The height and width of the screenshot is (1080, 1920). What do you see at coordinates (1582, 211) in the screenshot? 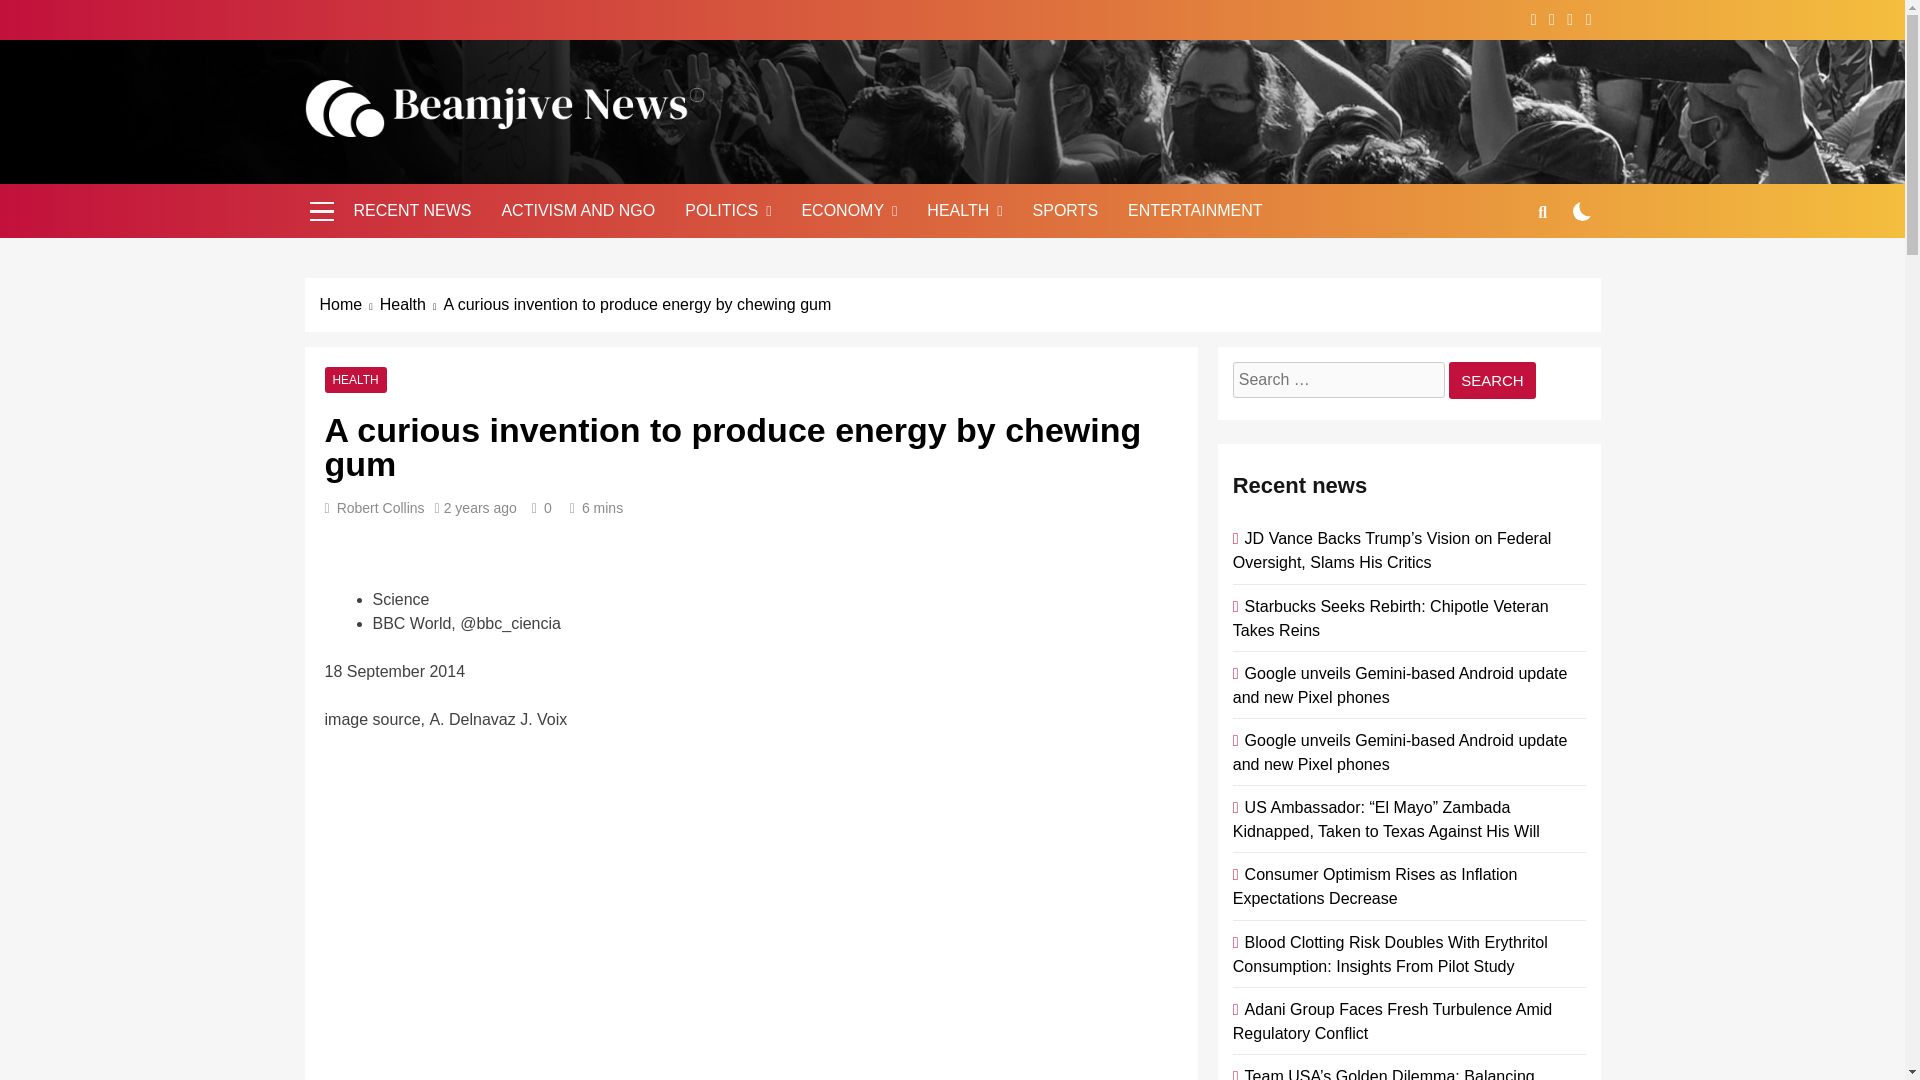
I see `on` at bounding box center [1582, 211].